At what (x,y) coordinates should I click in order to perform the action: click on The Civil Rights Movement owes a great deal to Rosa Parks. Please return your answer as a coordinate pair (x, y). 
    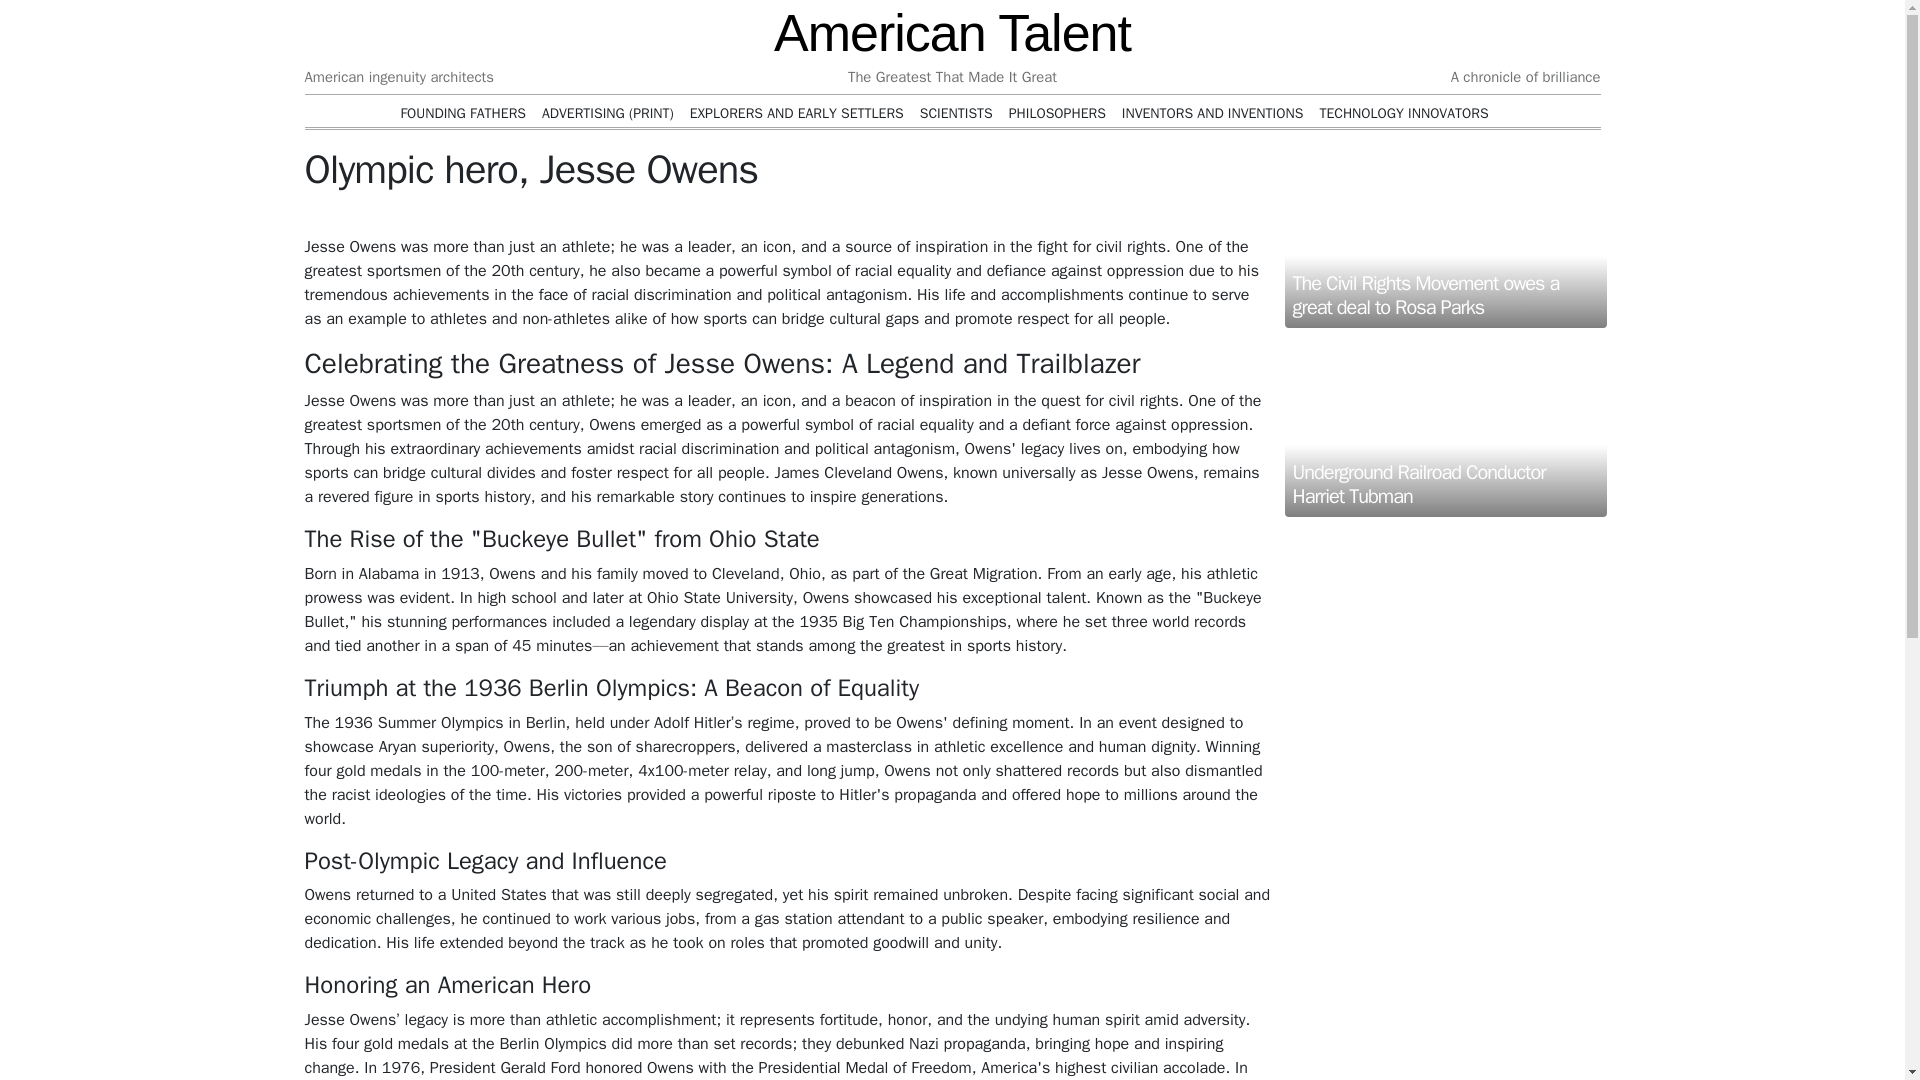
    Looking at the image, I should click on (1444, 236).